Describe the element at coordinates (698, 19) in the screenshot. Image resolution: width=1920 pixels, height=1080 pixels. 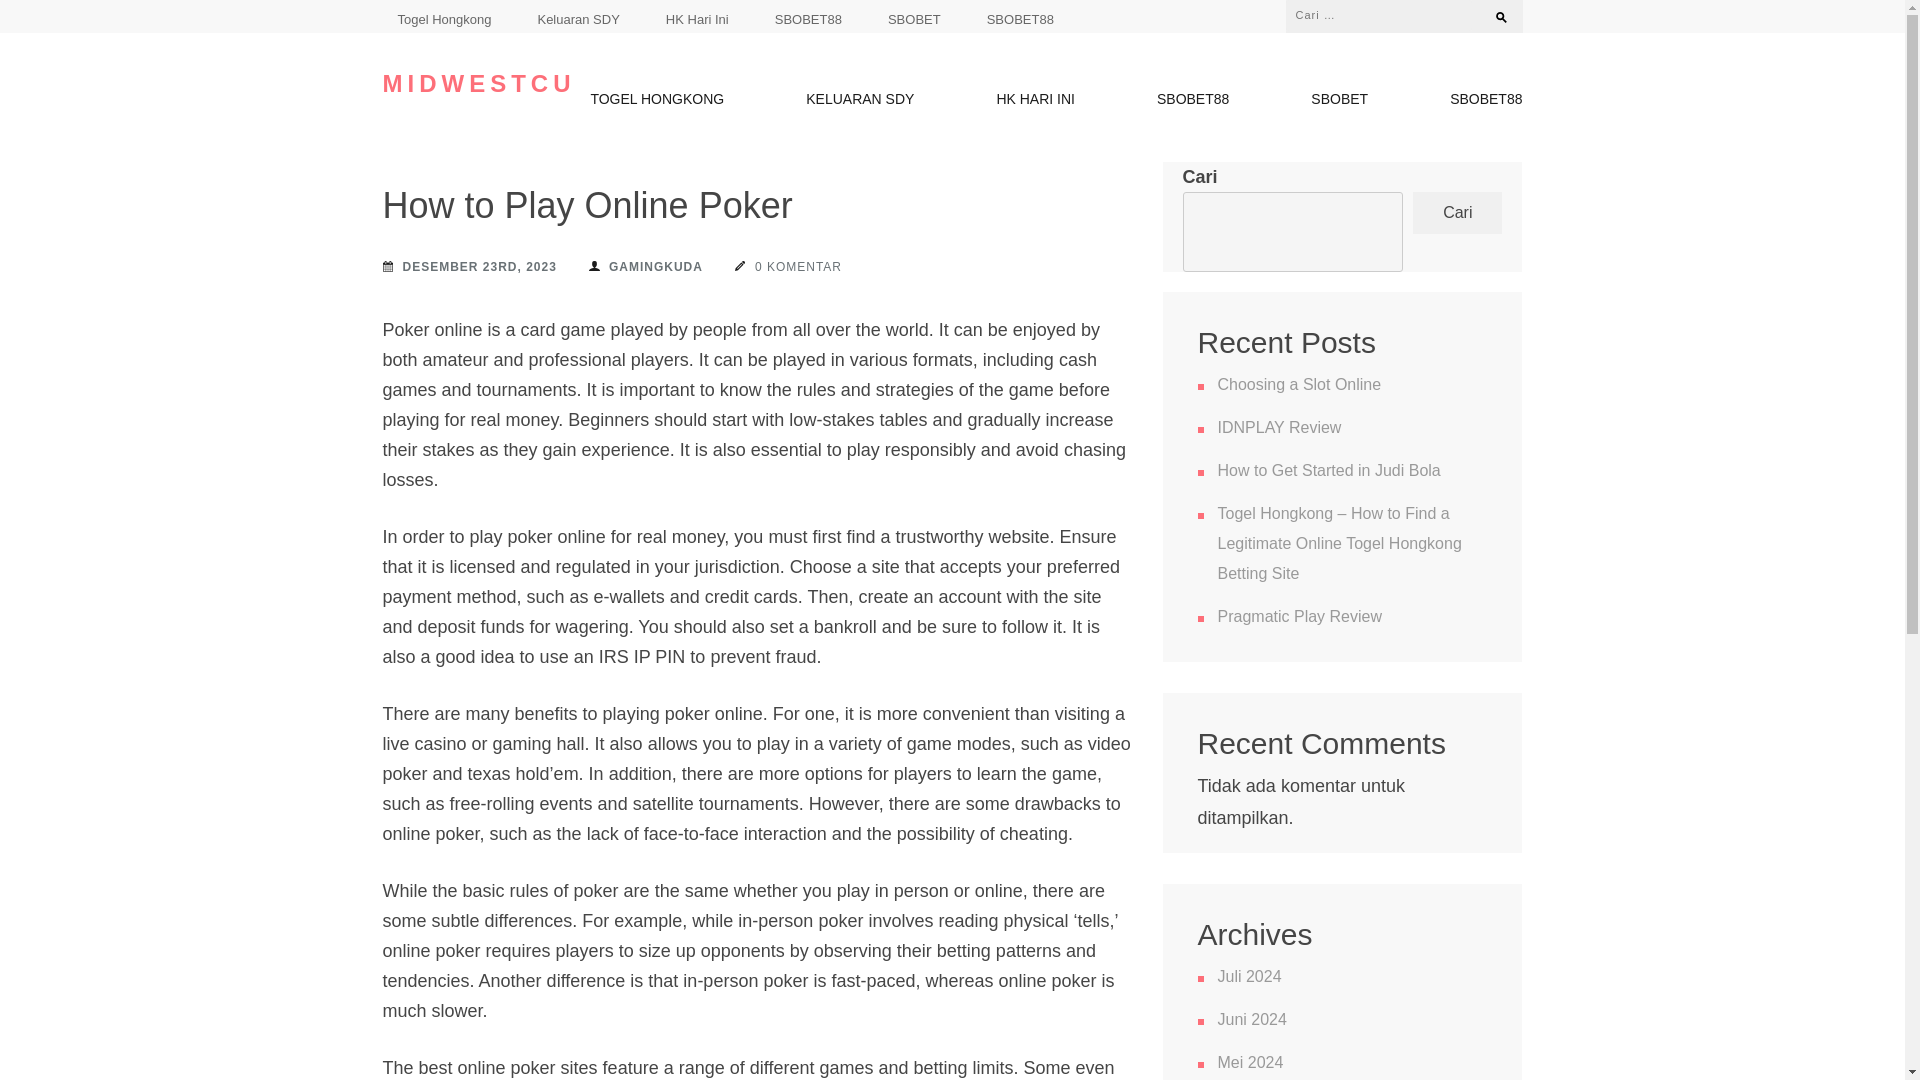
I see `HK Hari Ini` at that location.